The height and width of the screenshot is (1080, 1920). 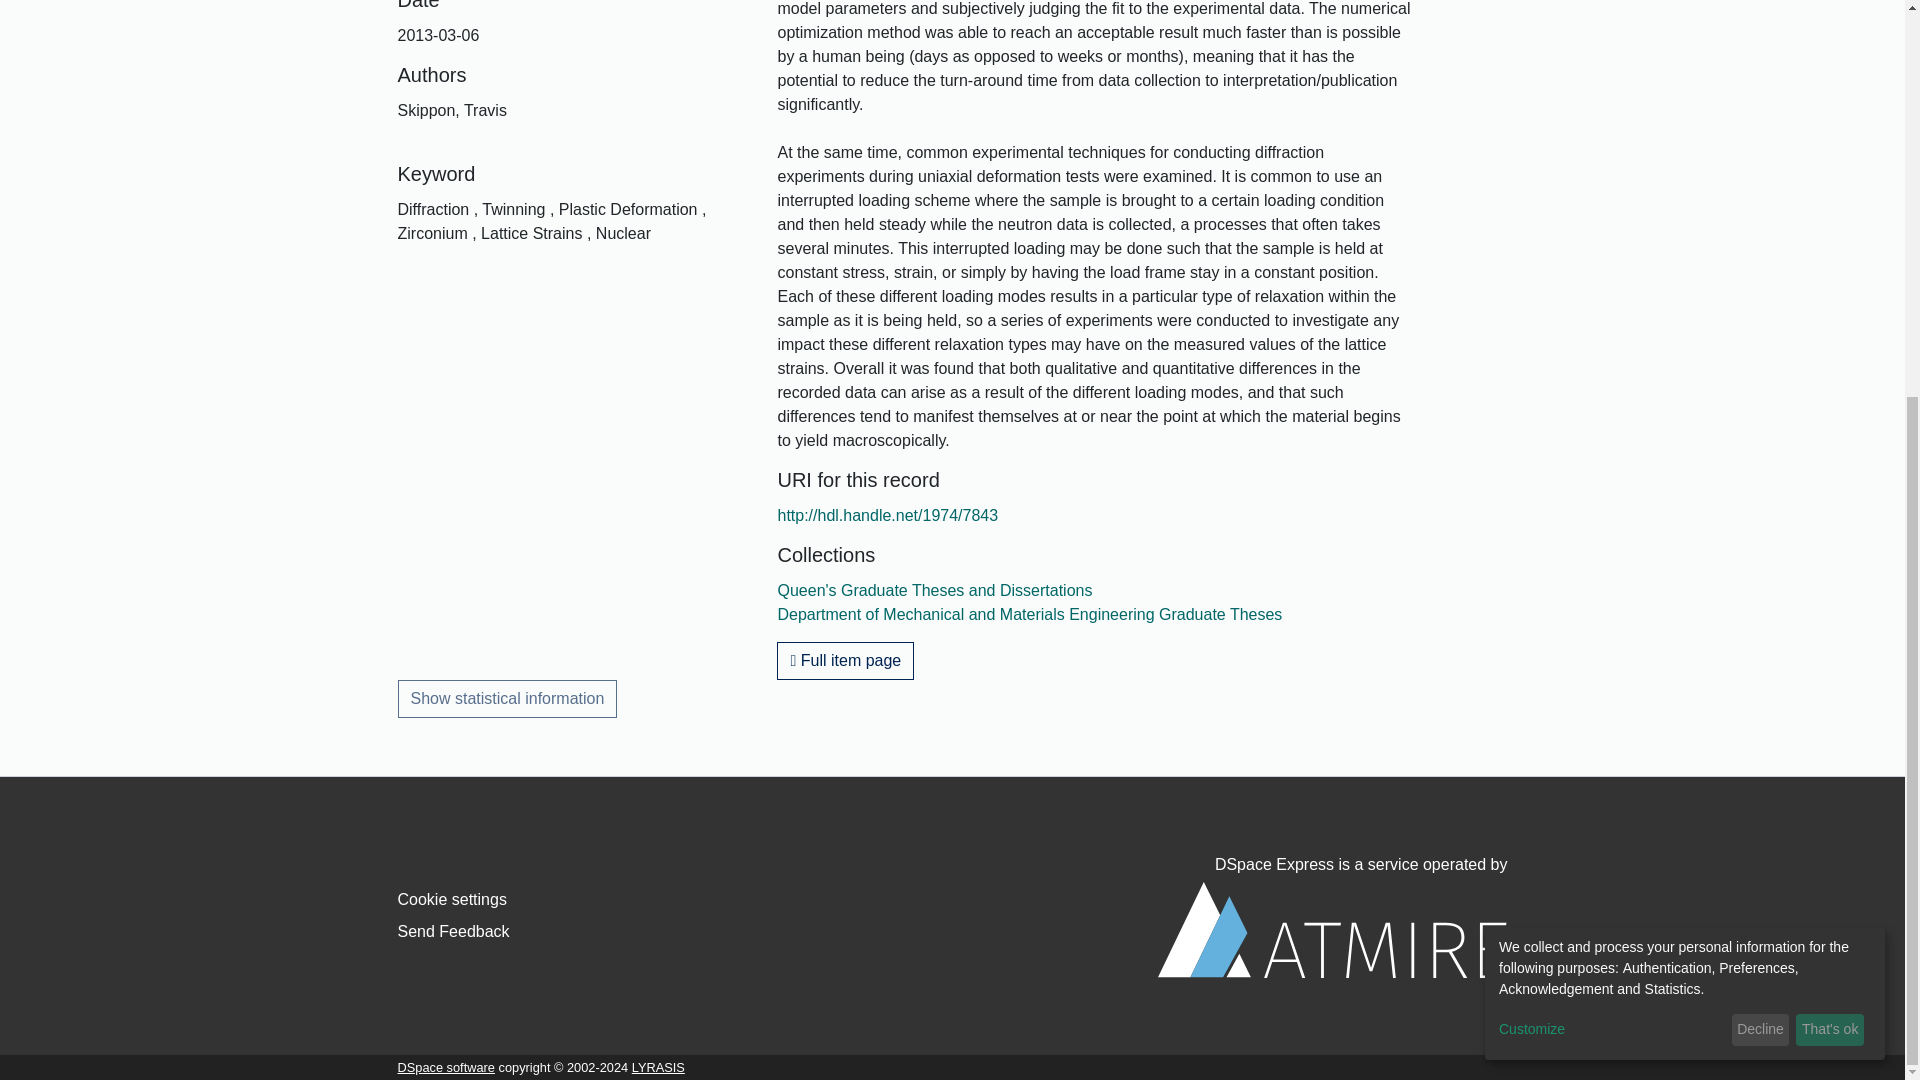 What do you see at coordinates (845, 660) in the screenshot?
I see `Full item page` at bounding box center [845, 660].